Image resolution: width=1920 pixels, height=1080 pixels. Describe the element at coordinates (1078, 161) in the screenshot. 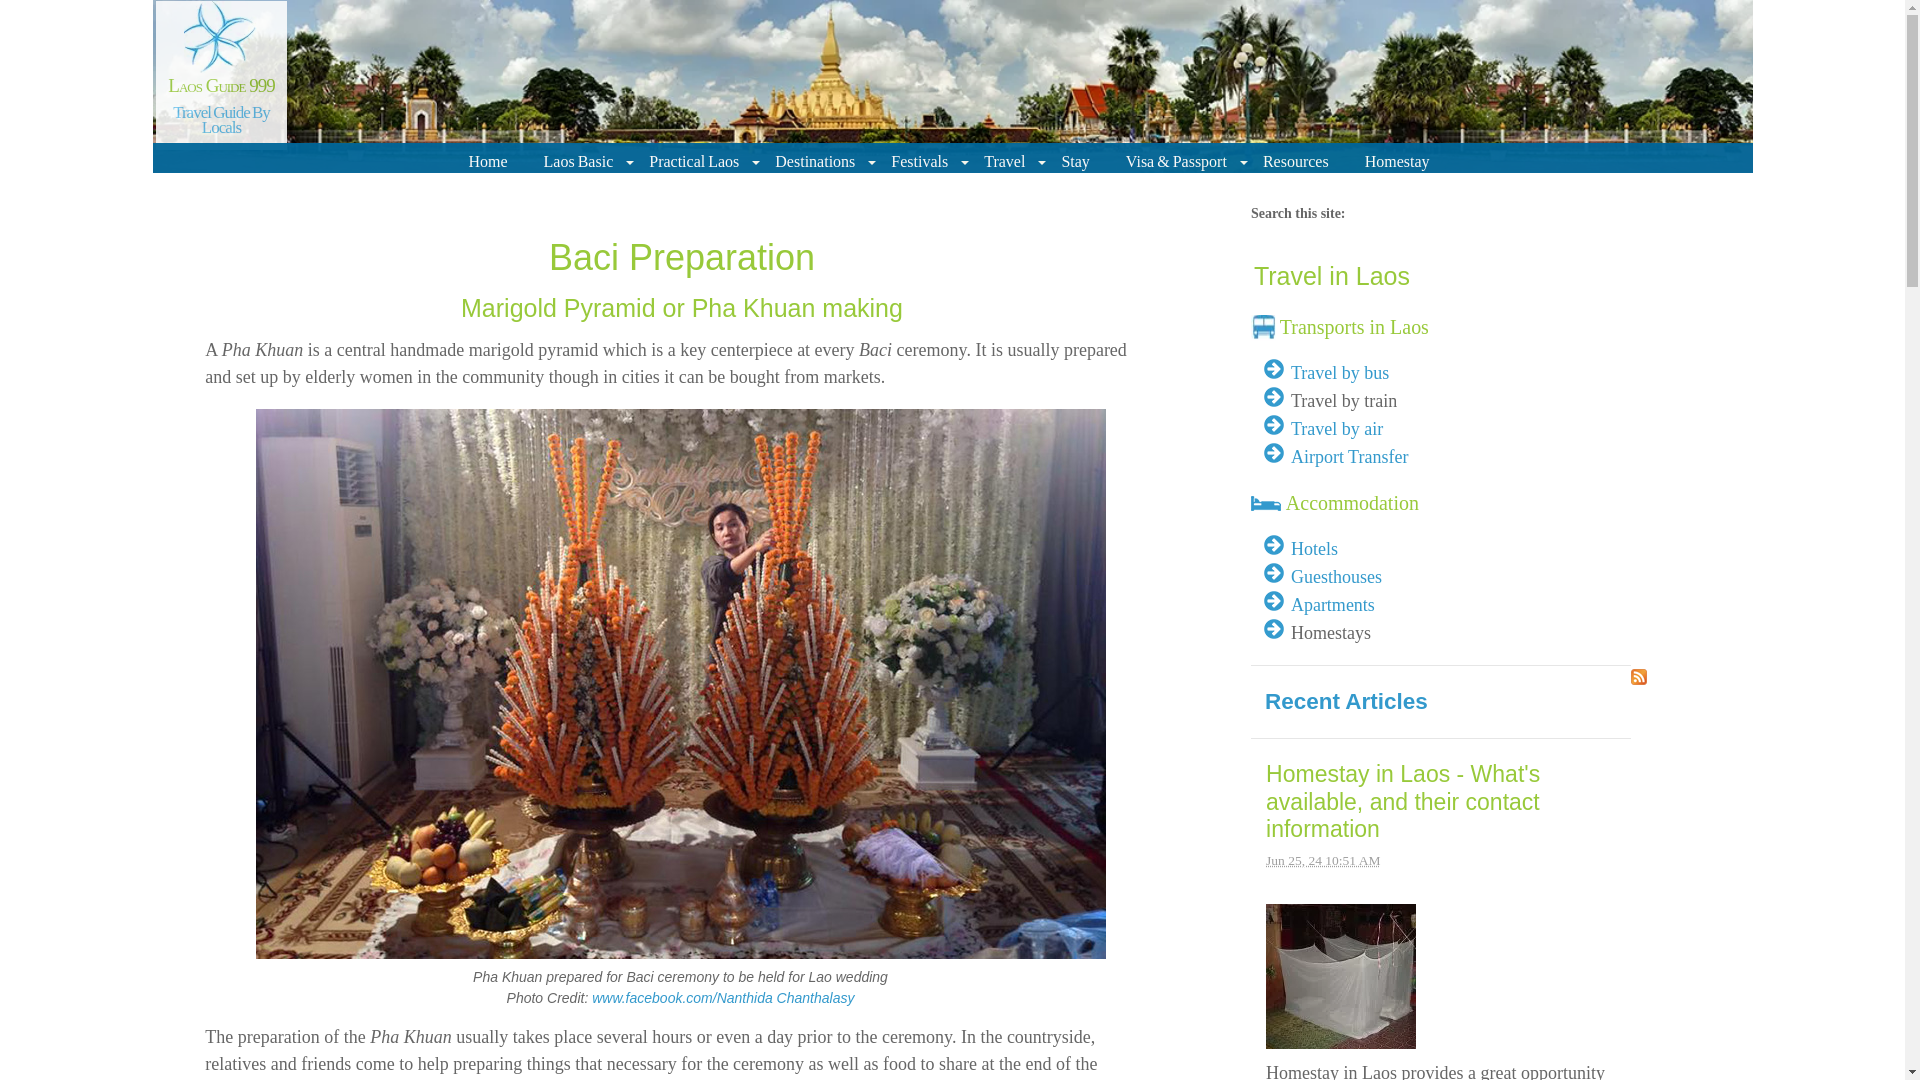

I see `Stay` at that location.